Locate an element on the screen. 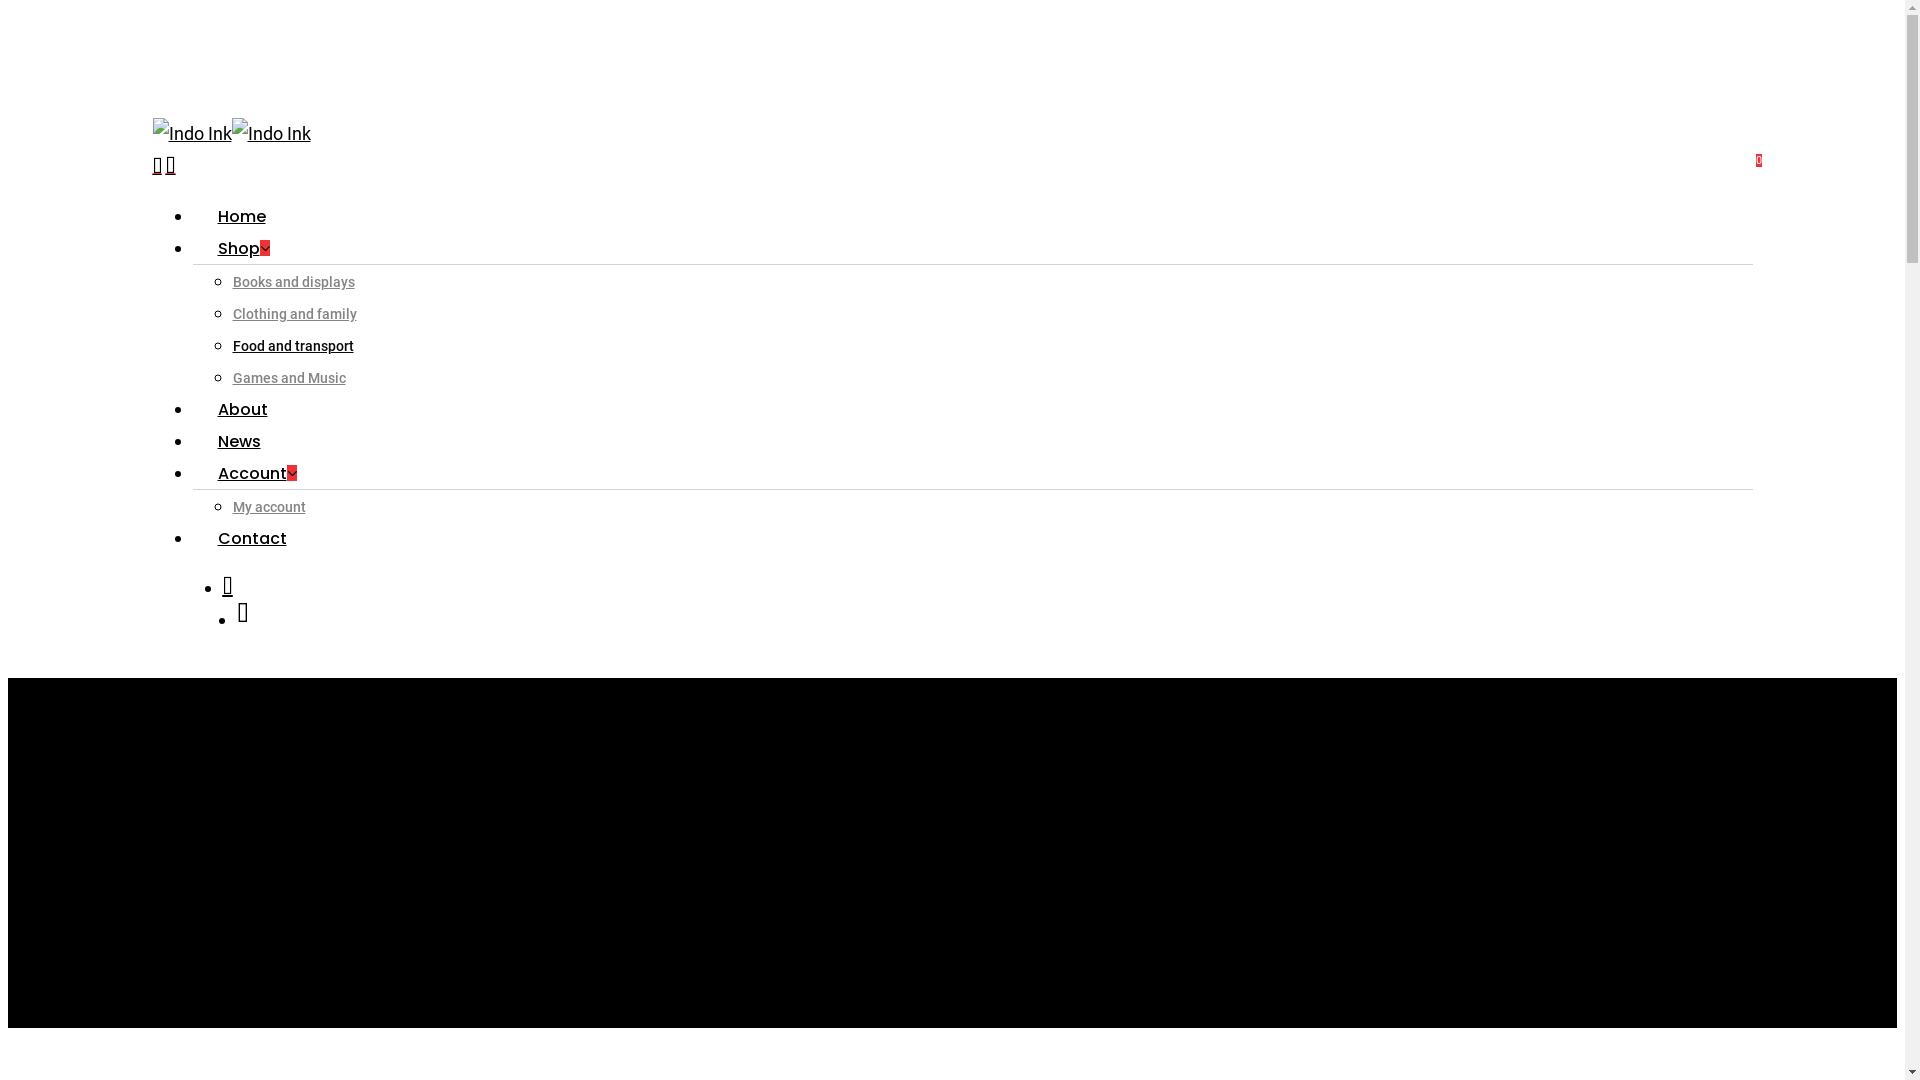 Image resolution: width=1920 pixels, height=1080 pixels. Home is located at coordinates (241, 216).